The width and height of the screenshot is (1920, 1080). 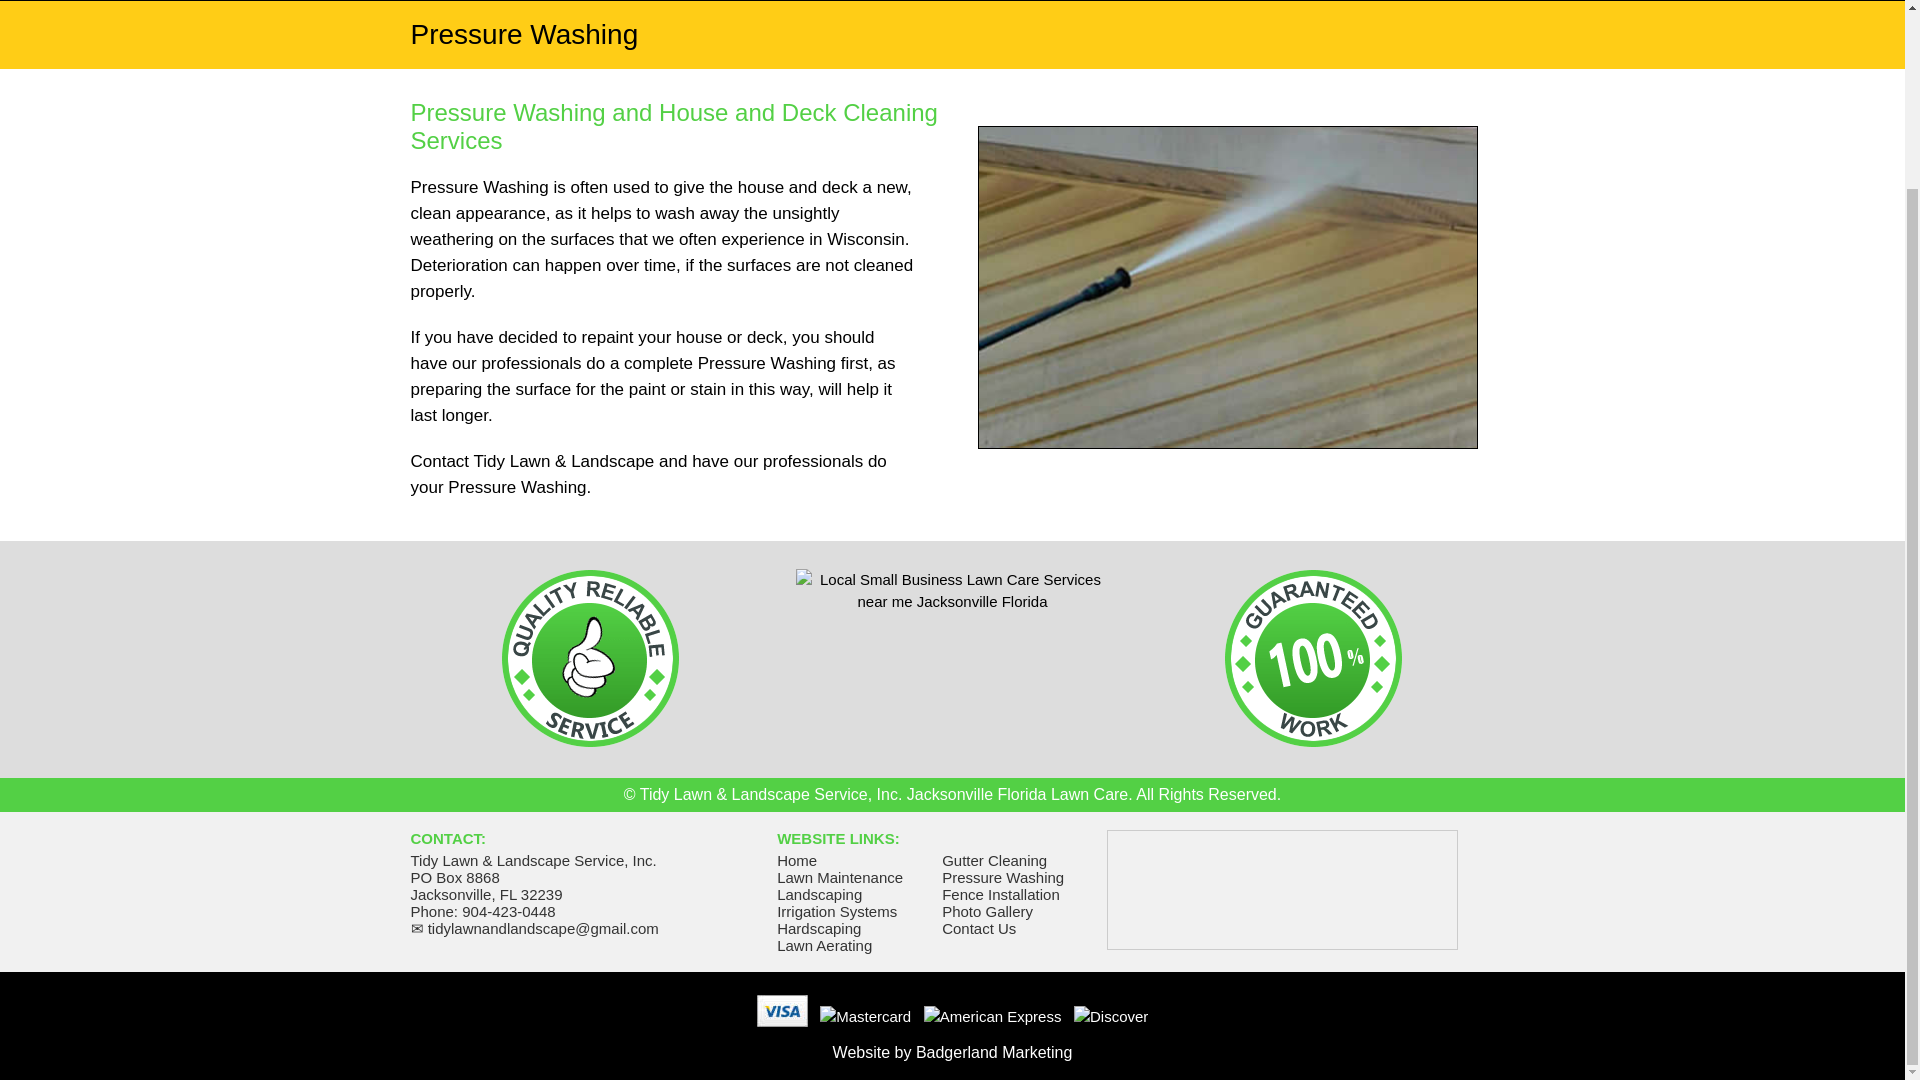 I want to click on Lawn Aerating, so click(x=824, y=945).